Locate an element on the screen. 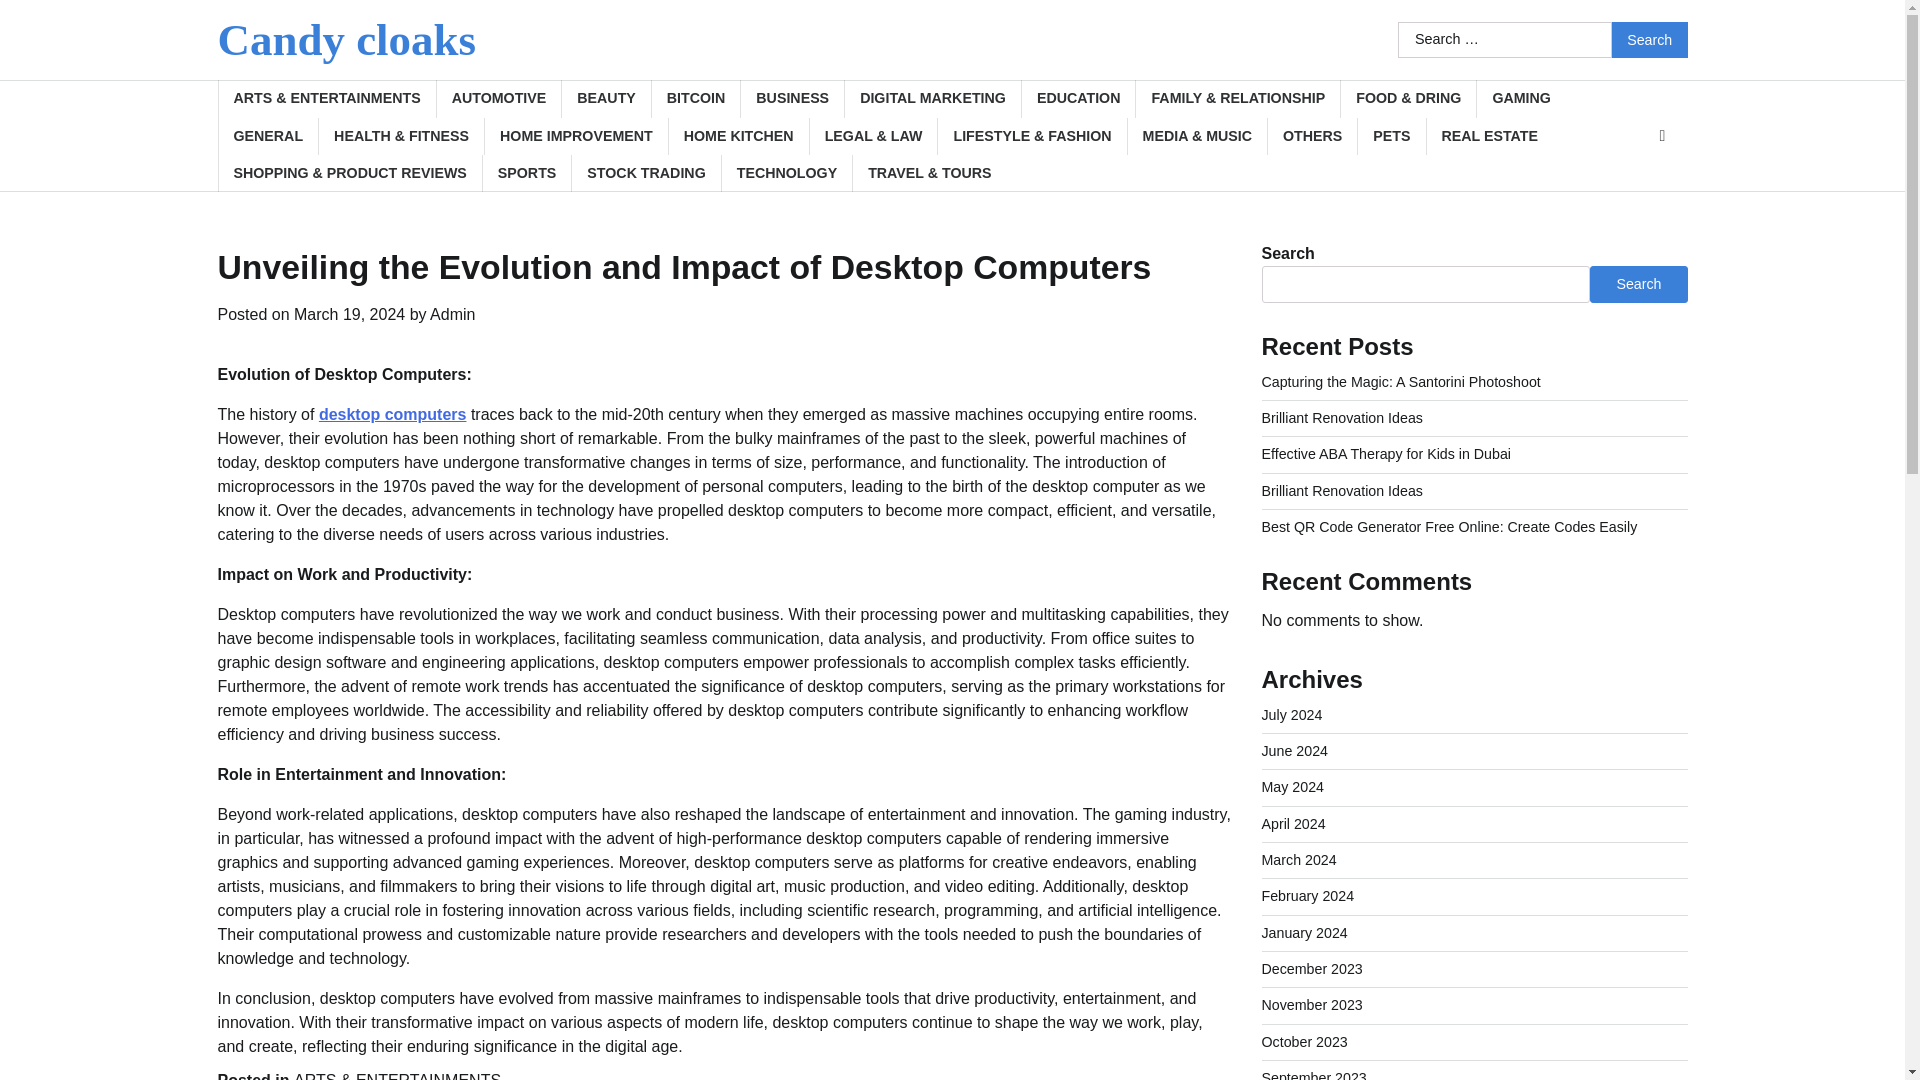 The height and width of the screenshot is (1080, 1920). Search is located at coordinates (1650, 40).